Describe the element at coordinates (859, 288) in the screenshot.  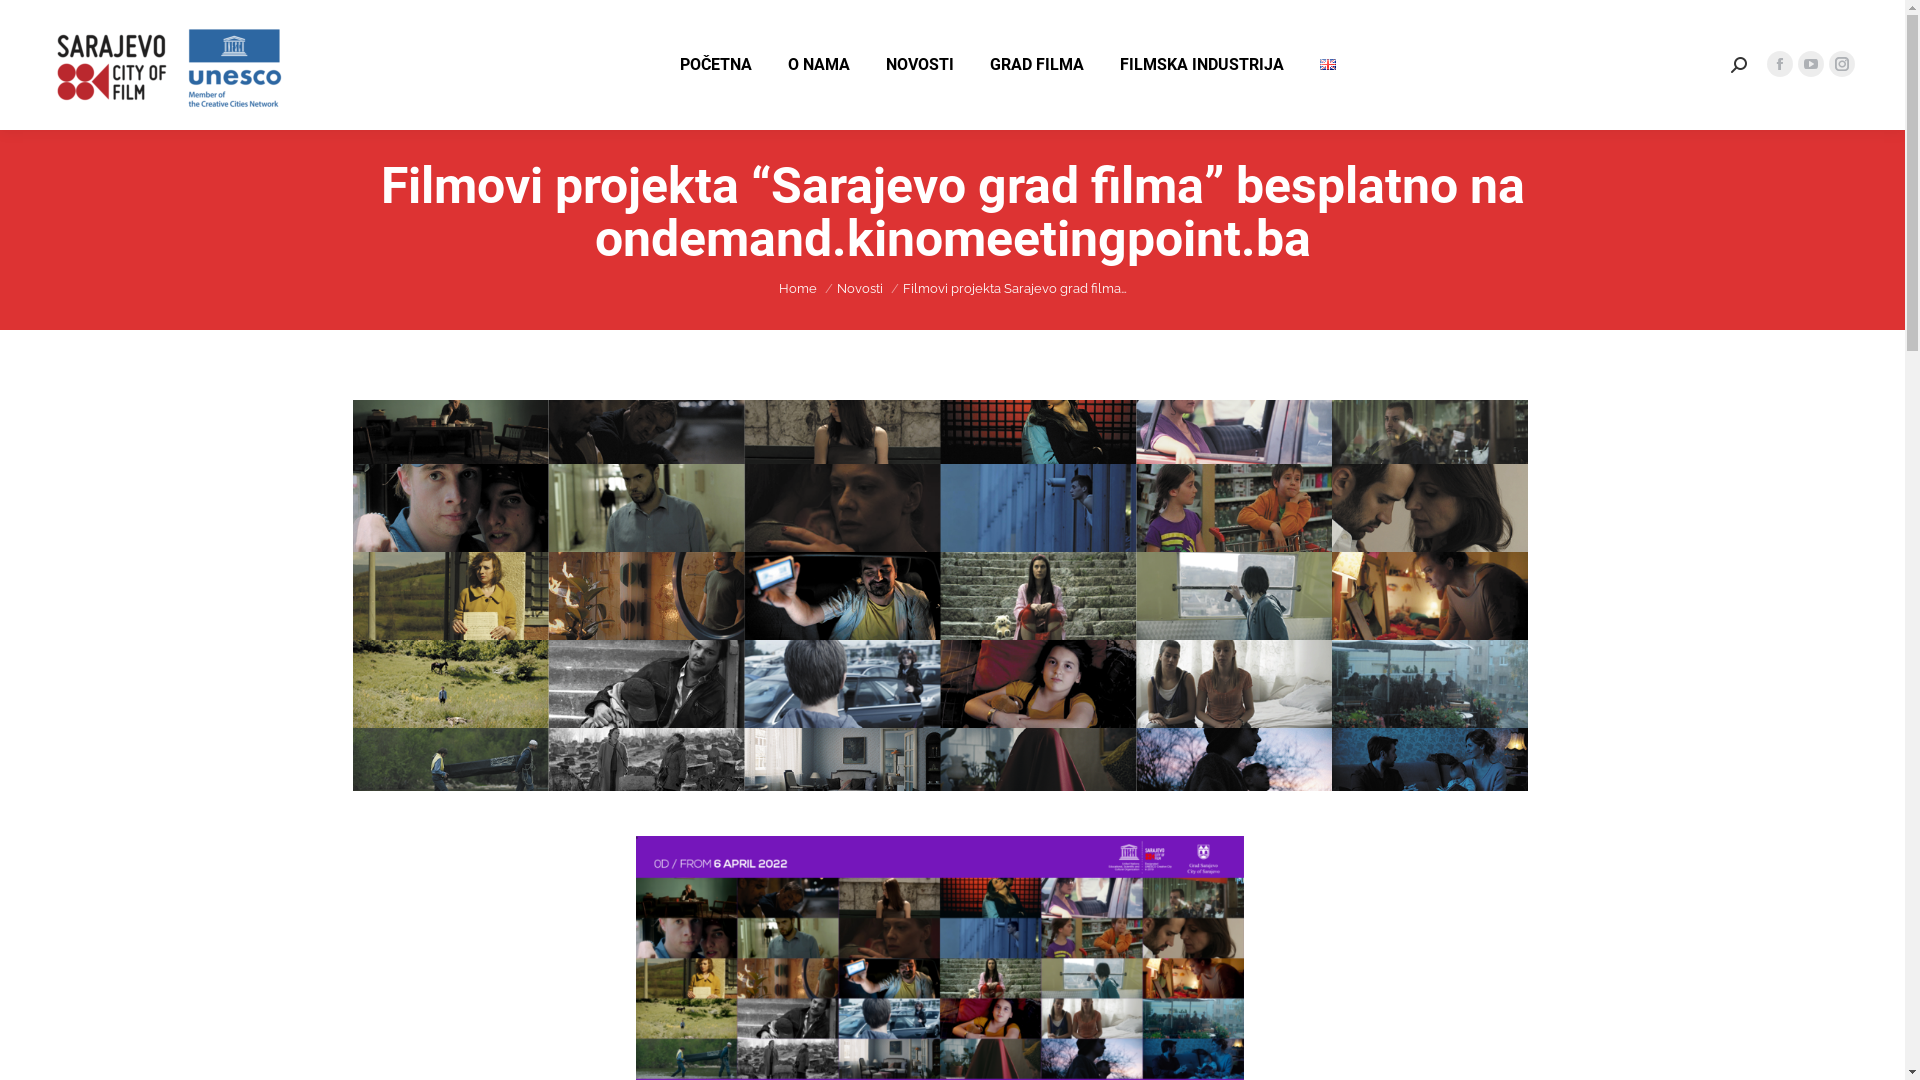
I see `Novosti` at that location.